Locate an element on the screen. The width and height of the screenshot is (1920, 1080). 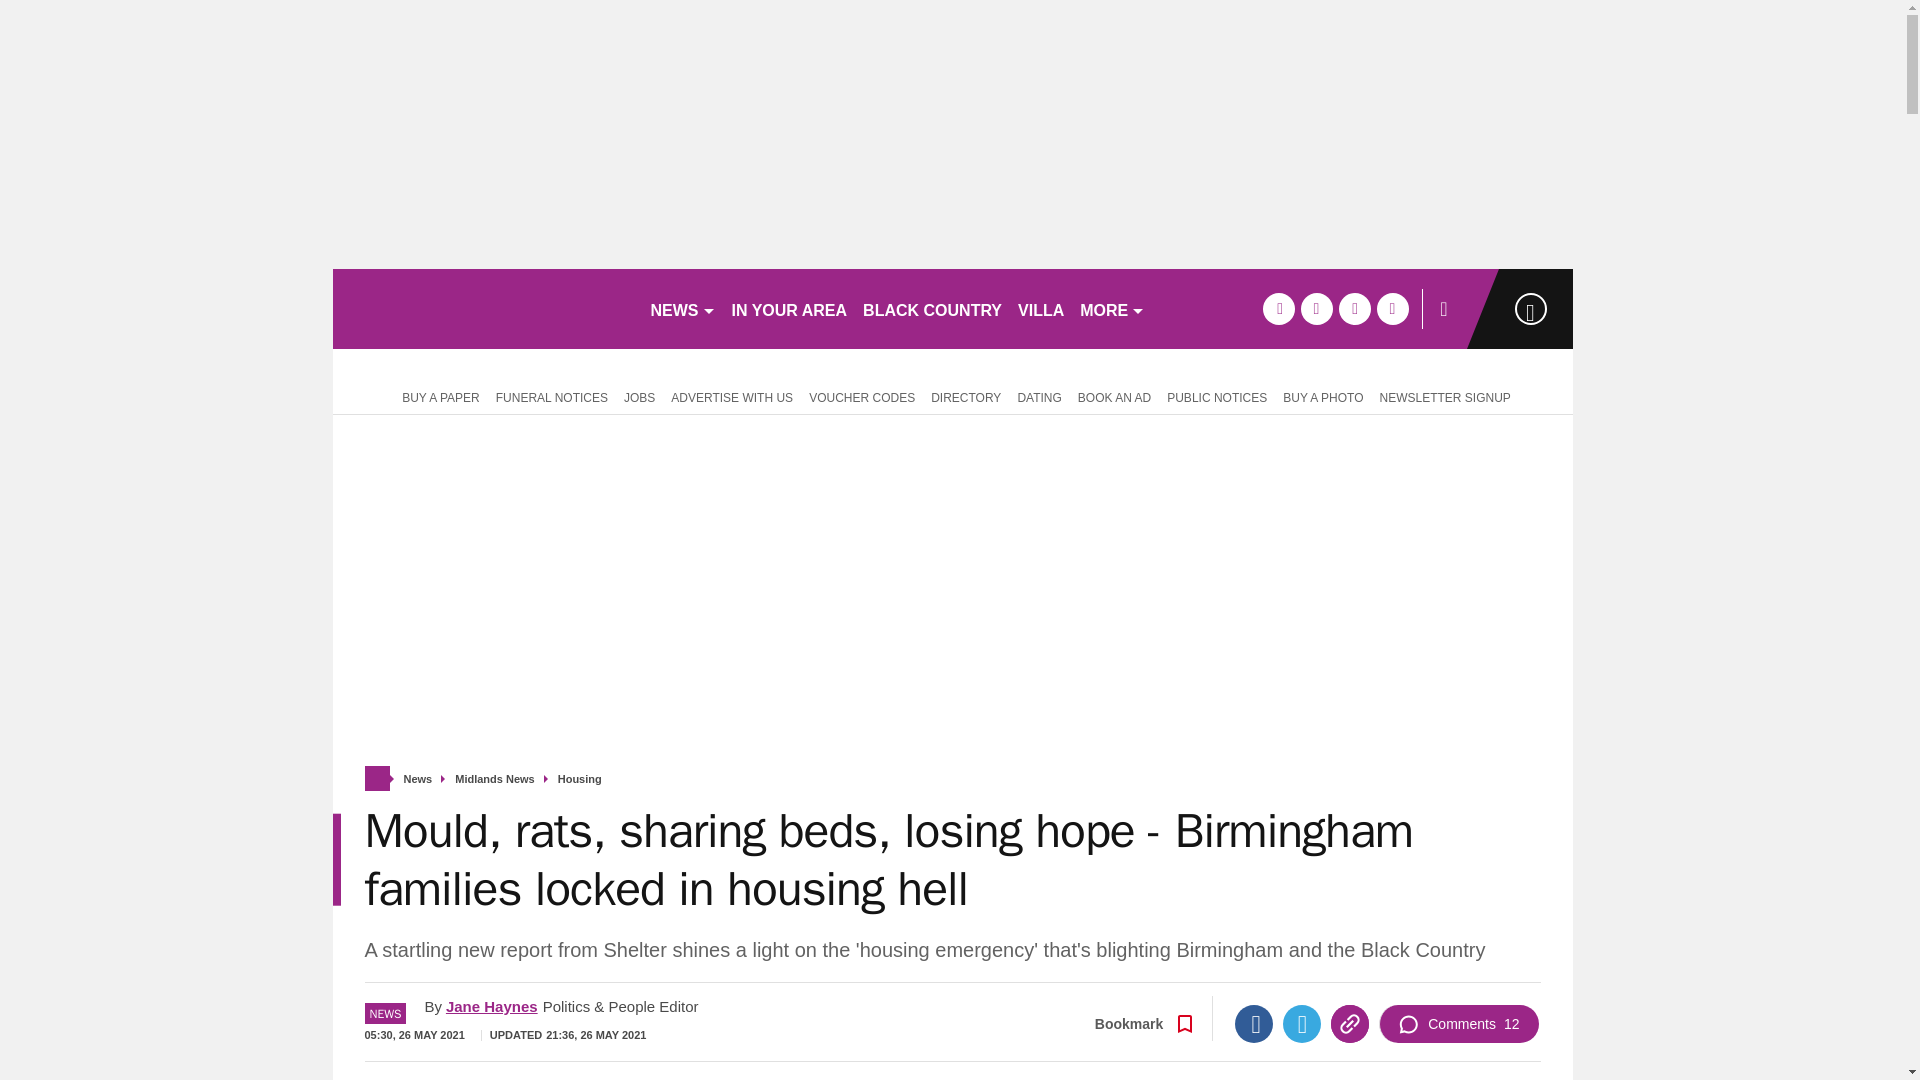
NEWS is located at coordinates (682, 308).